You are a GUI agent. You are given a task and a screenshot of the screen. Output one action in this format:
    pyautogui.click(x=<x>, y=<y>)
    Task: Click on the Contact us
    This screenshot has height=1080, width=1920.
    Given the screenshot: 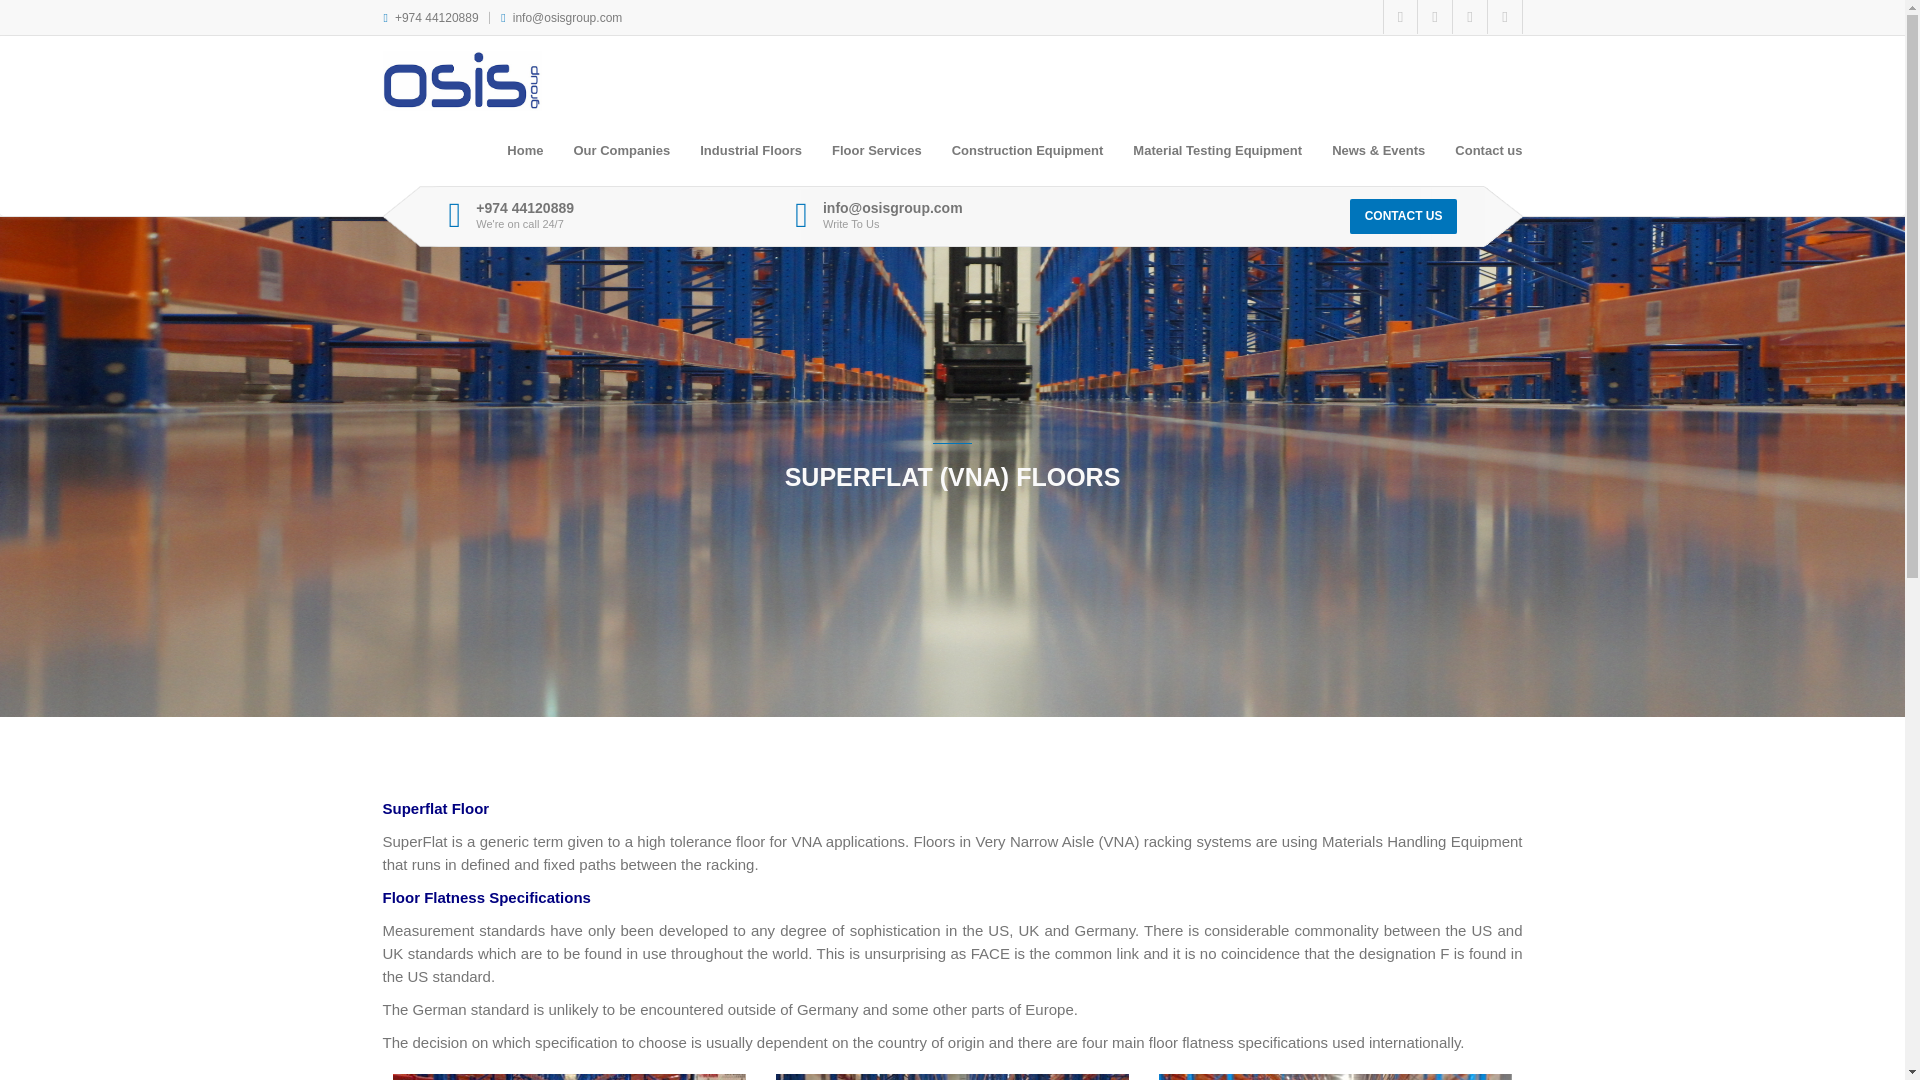 What is the action you would take?
    pyautogui.click(x=1488, y=156)
    